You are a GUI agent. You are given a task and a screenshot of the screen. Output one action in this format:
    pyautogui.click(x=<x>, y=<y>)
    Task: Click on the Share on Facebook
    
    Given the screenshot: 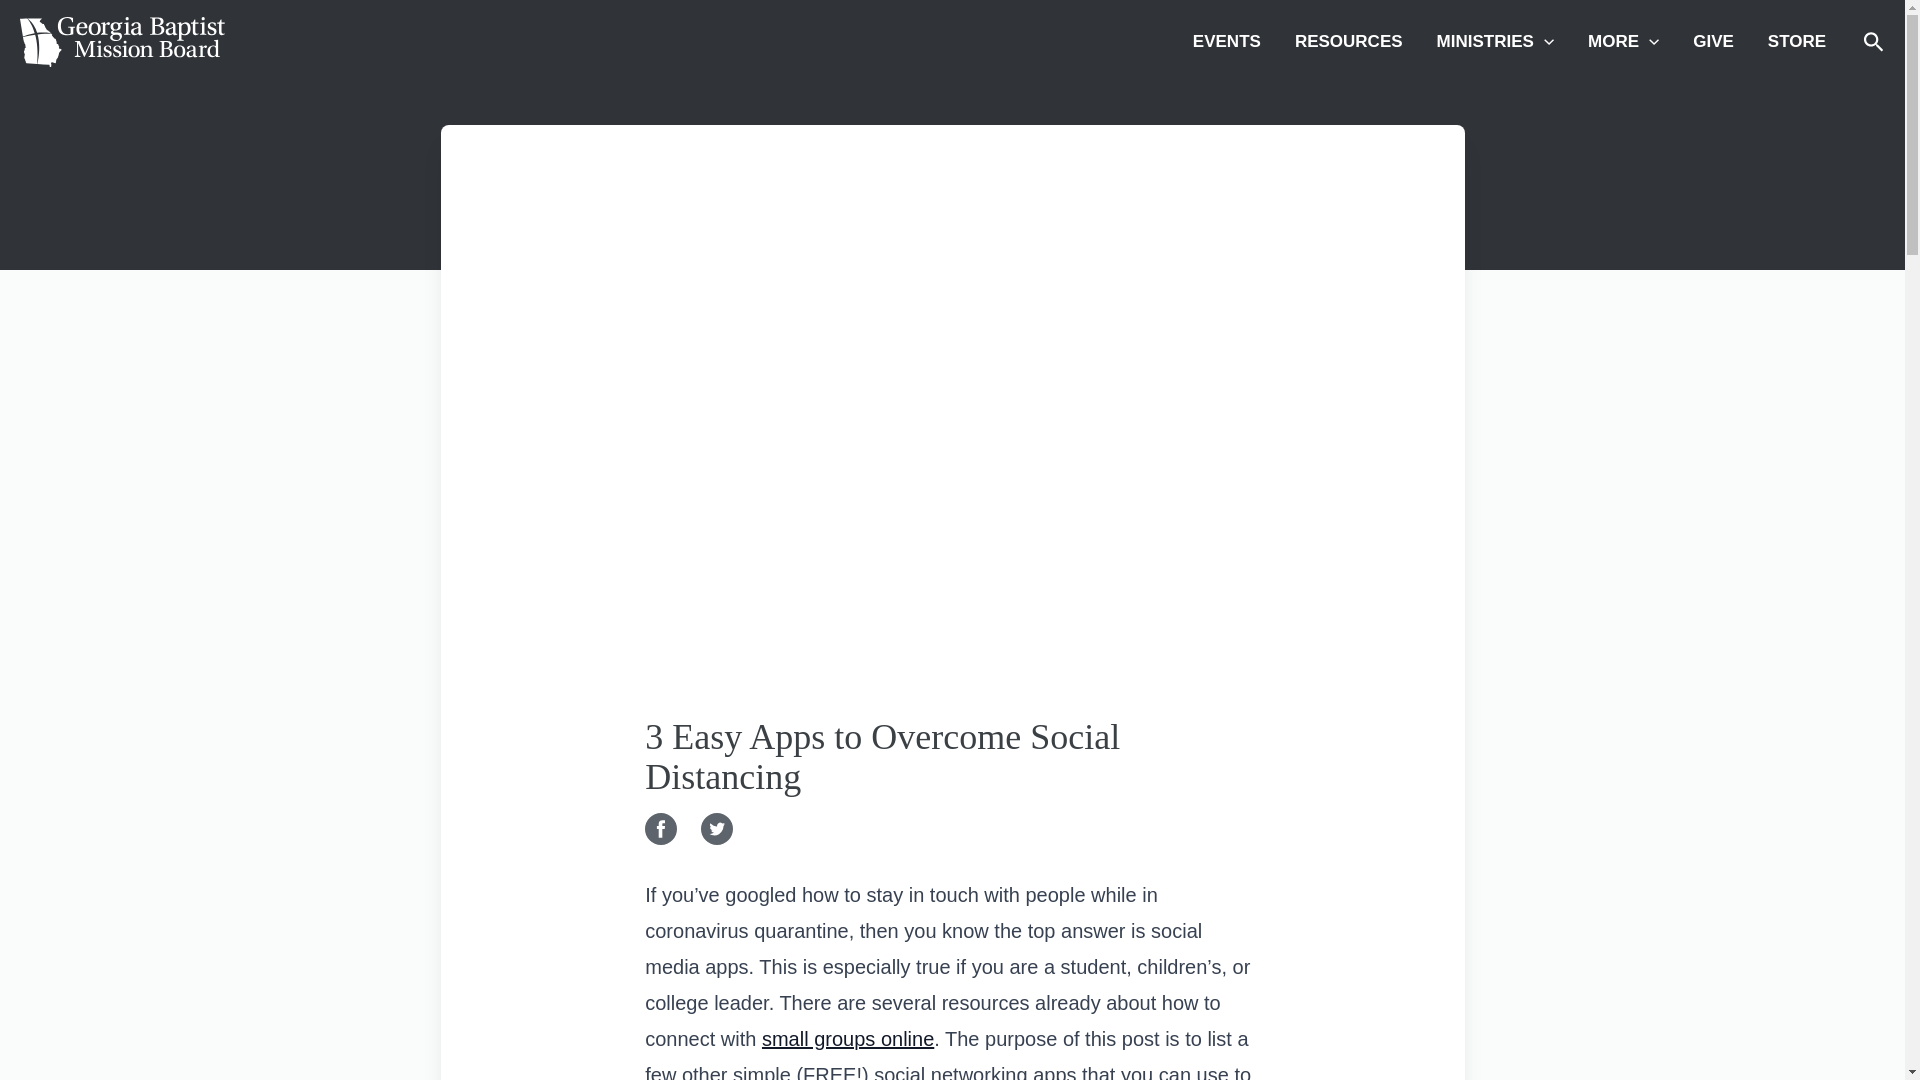 What is the action you would take?
    pyautogui.click(x=665, y=833)
    